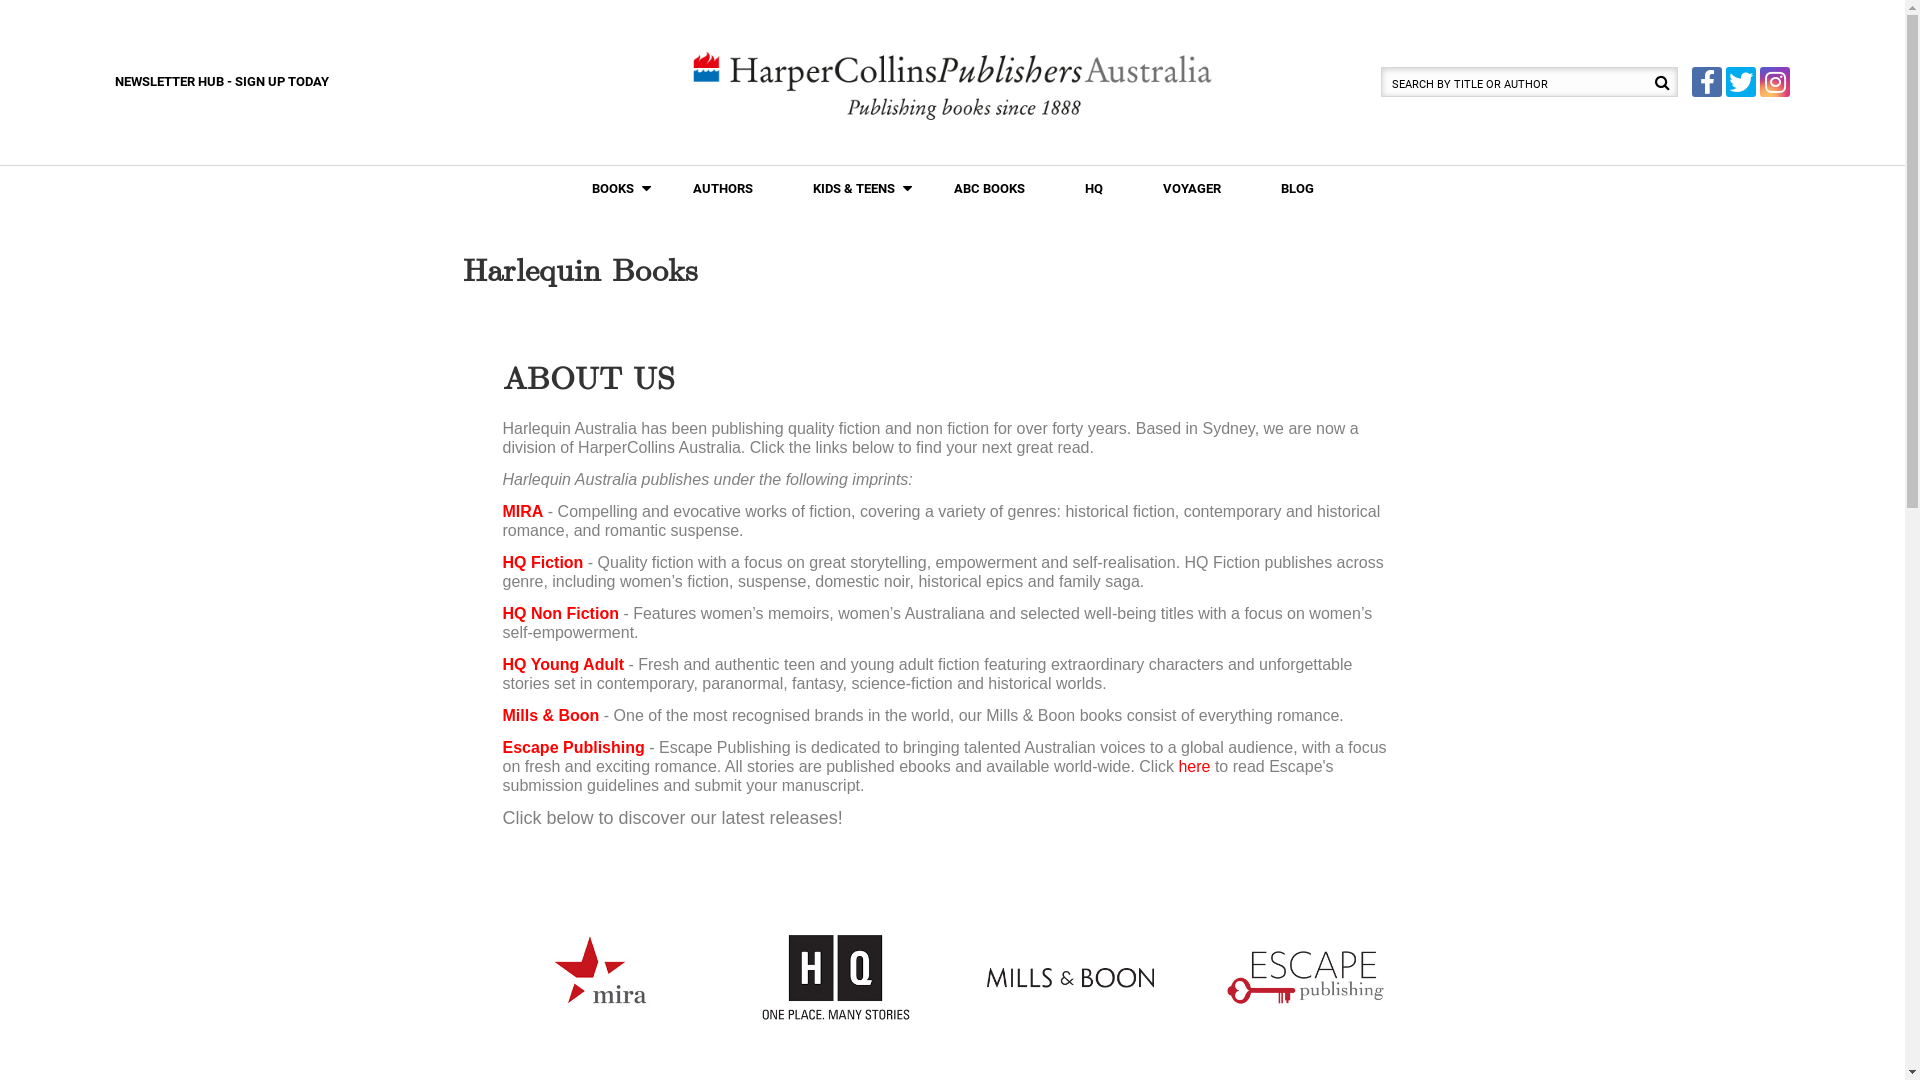 The width and height of the screenshot is (1920, 1080). I want to click on AUTHORS, so click(722, 189).